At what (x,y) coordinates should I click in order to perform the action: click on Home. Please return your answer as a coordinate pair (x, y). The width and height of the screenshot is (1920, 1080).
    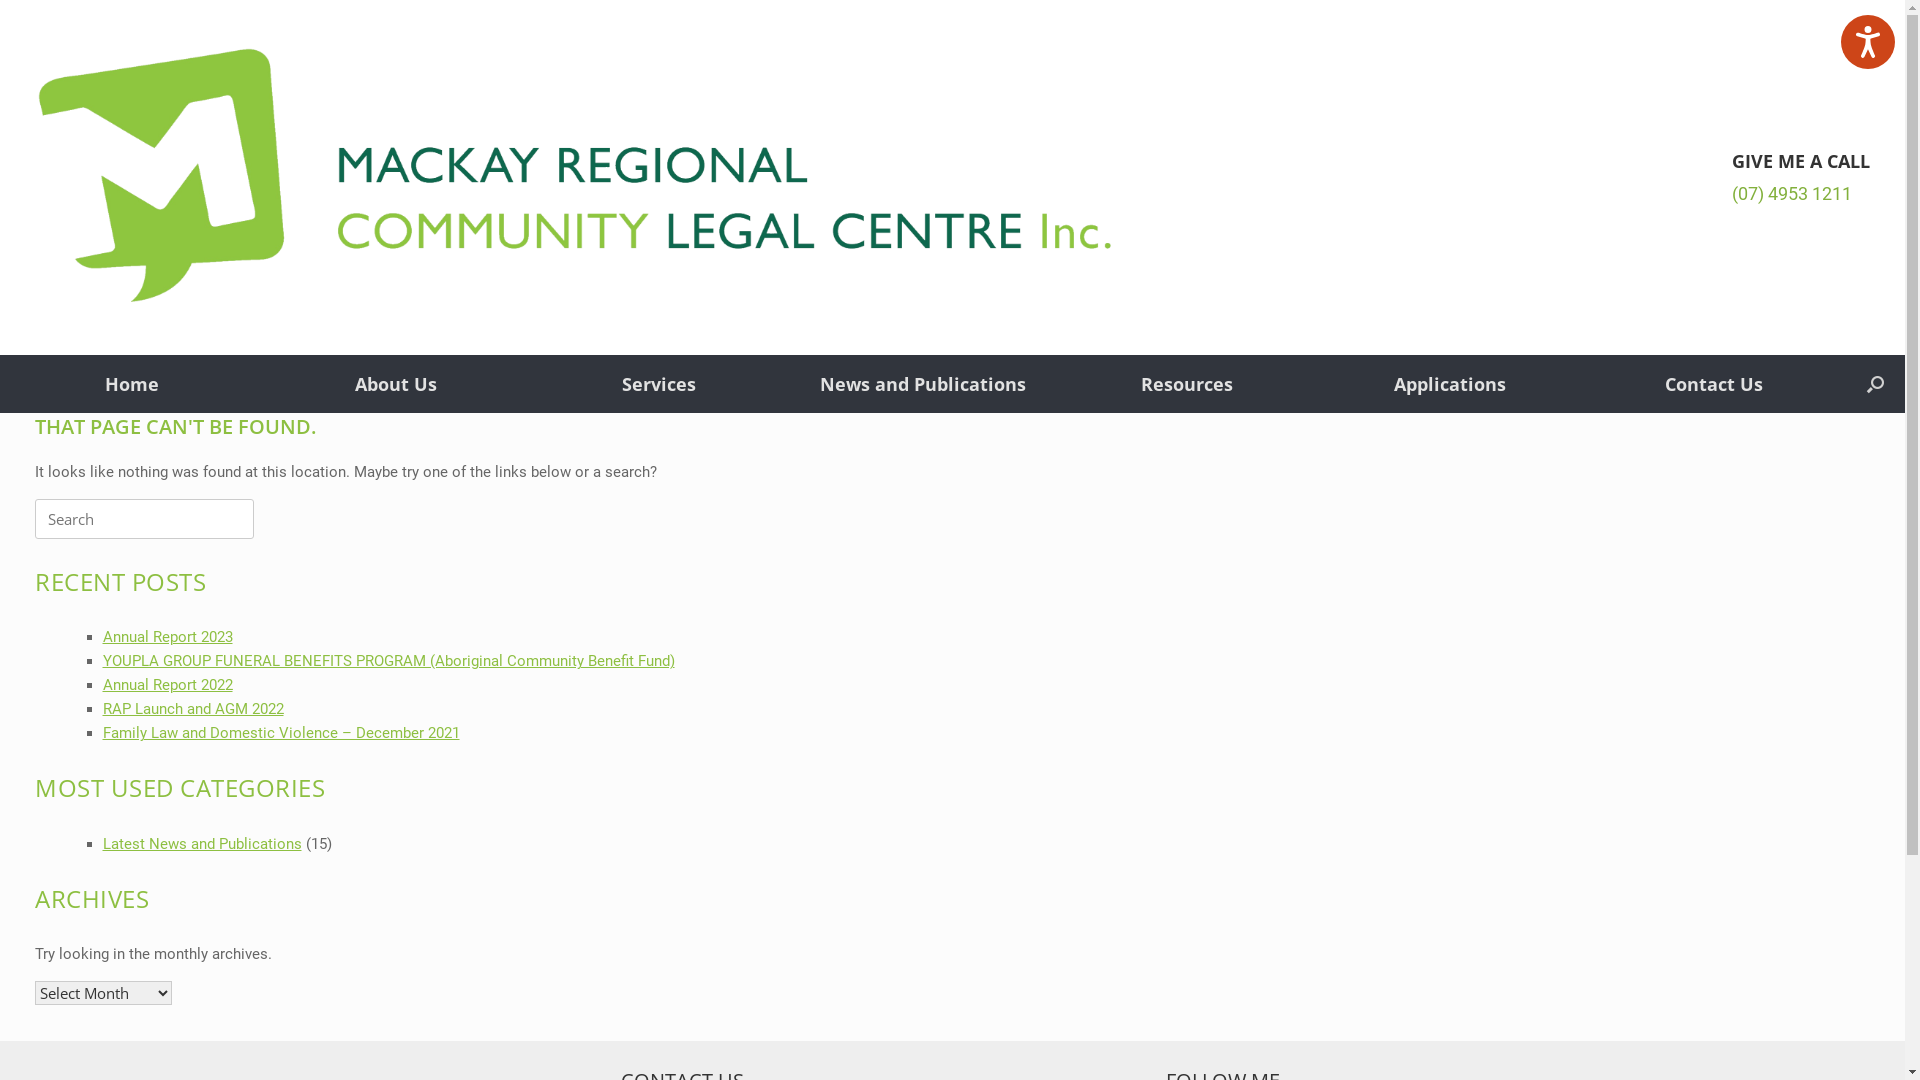
    Looking at the image, I should click on (132, 384).